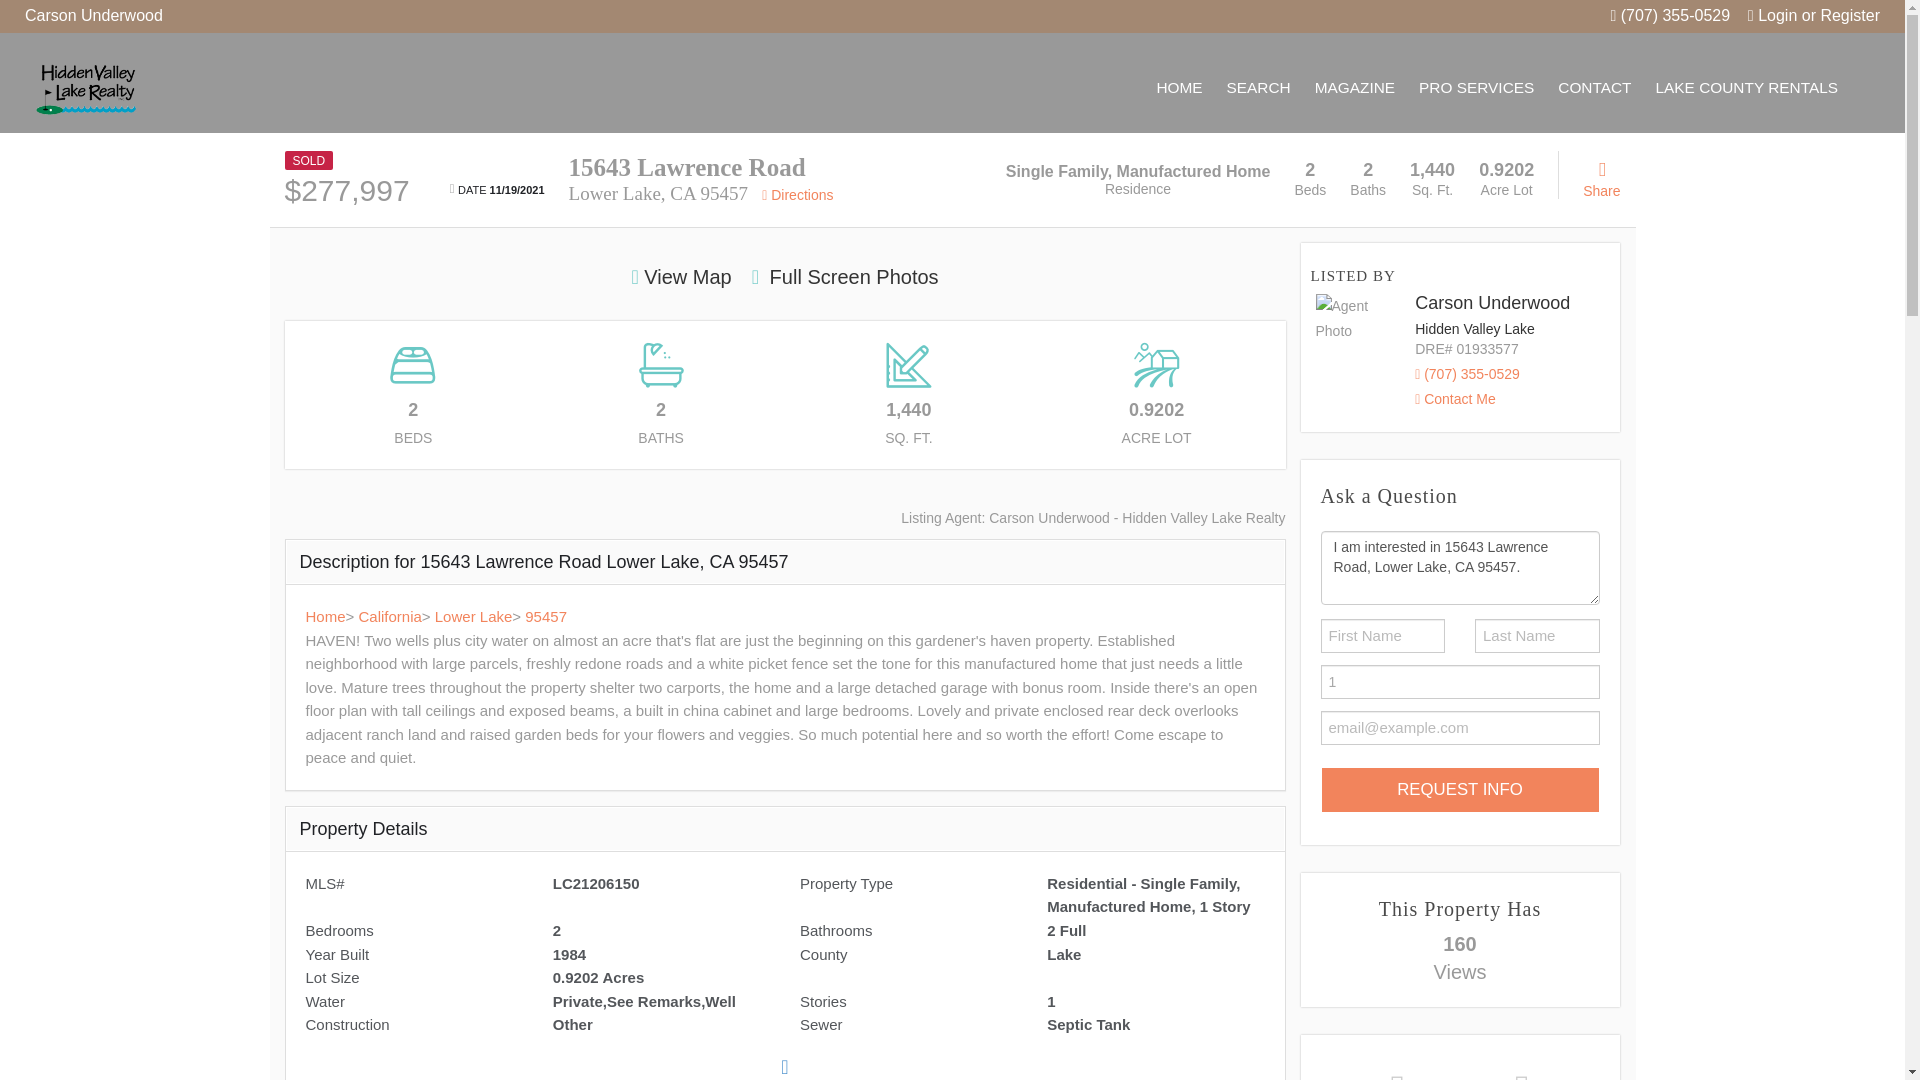 The width and height of the screenshot is (1920, 1080). What do you see at coordinates (1594, 88) in the screenshot?
I see `Questions or comments?  Email, call, fax or write us.` at bounding box center [1594, 88].